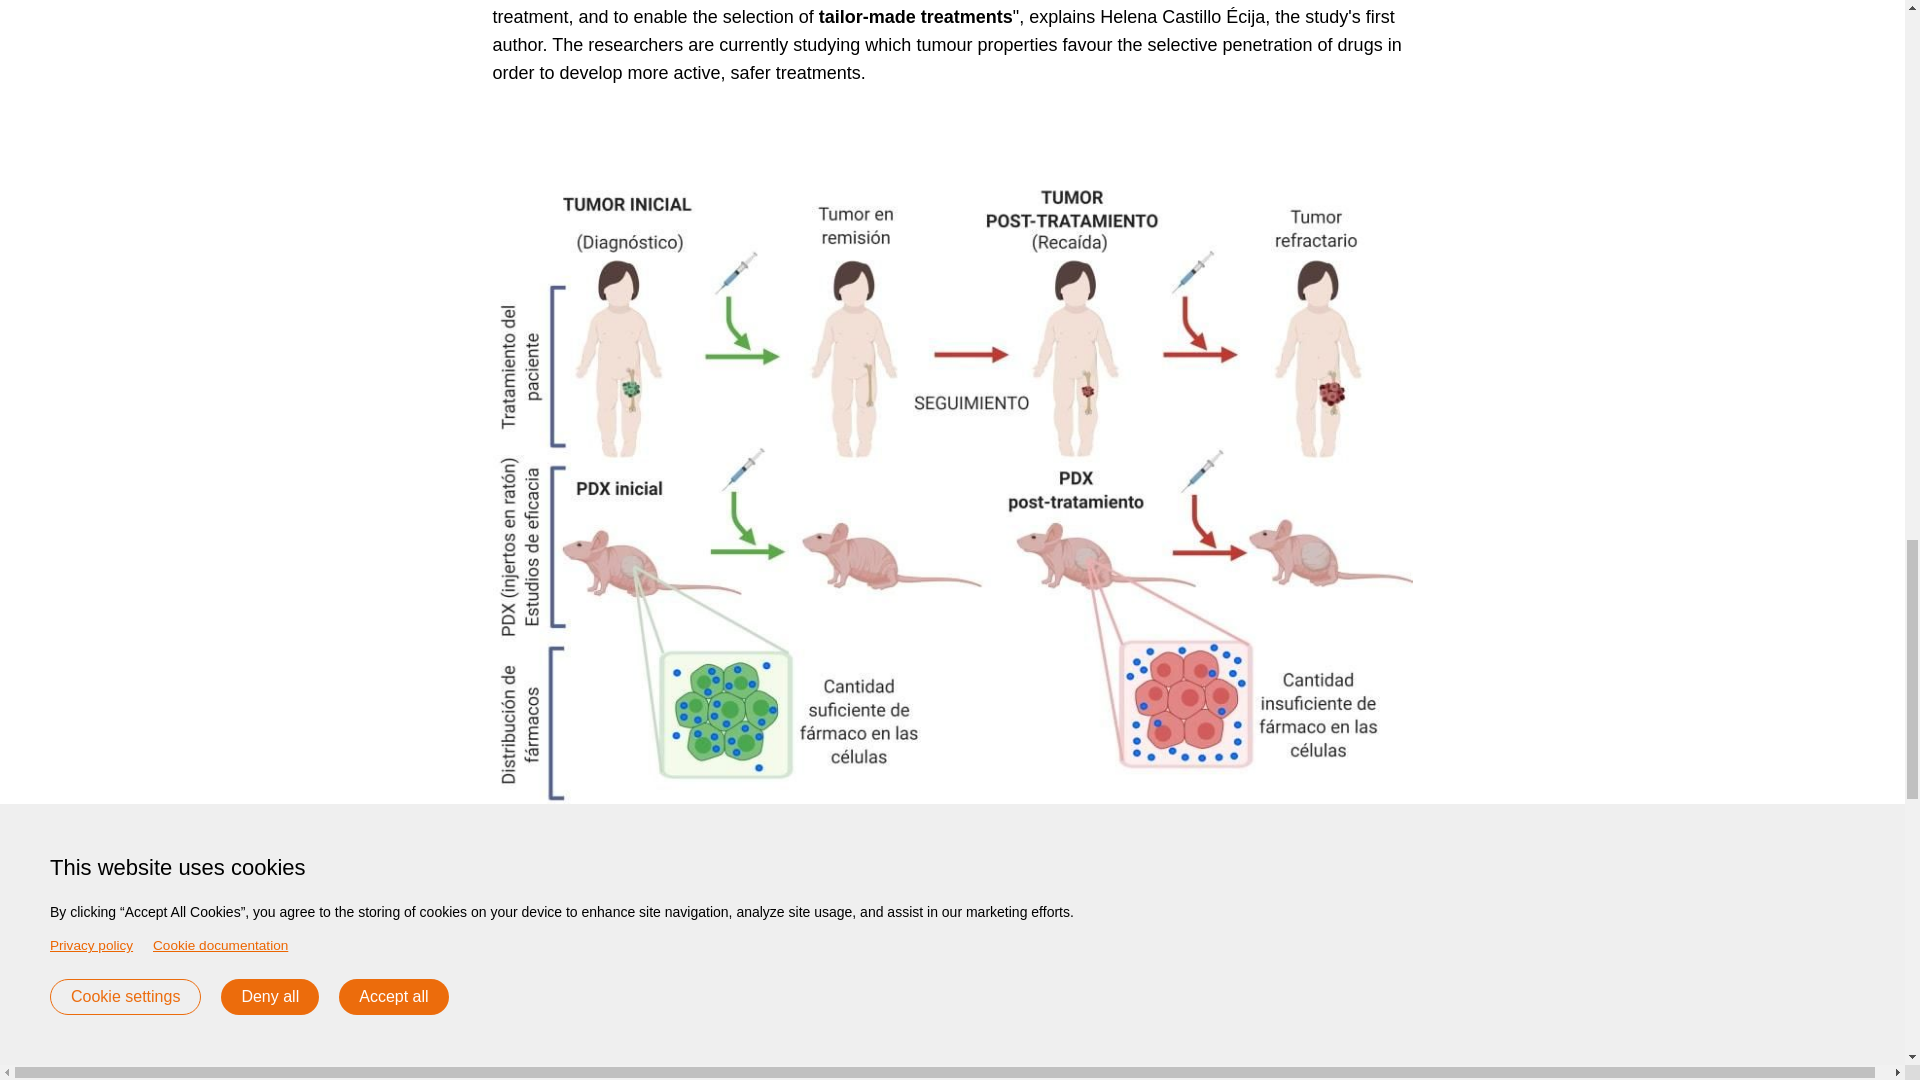  What do you see at coordinates (1518, 1024) in the screenshot?
I see `Dr. Oliver Haag examining his patient Aissam` at bounding box center [1518, 1024].